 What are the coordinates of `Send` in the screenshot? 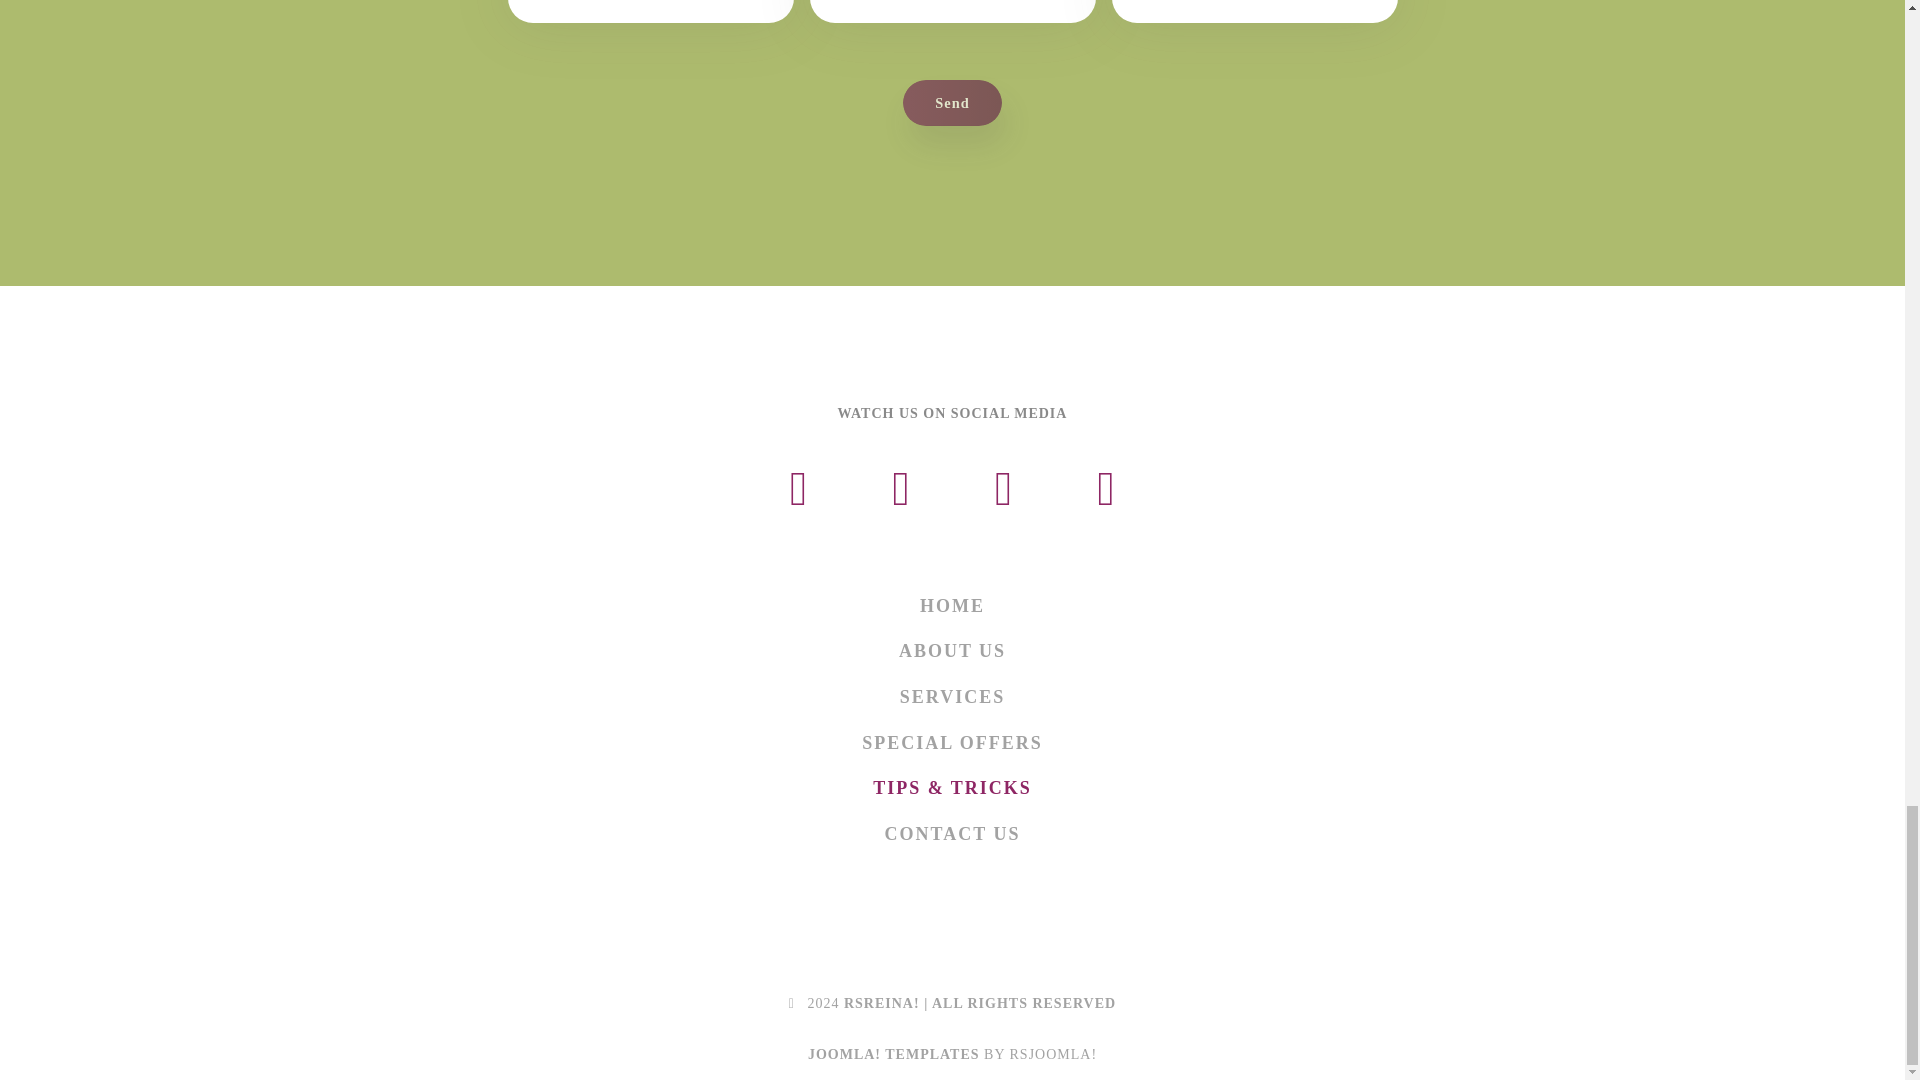 It's located at (952, 102).